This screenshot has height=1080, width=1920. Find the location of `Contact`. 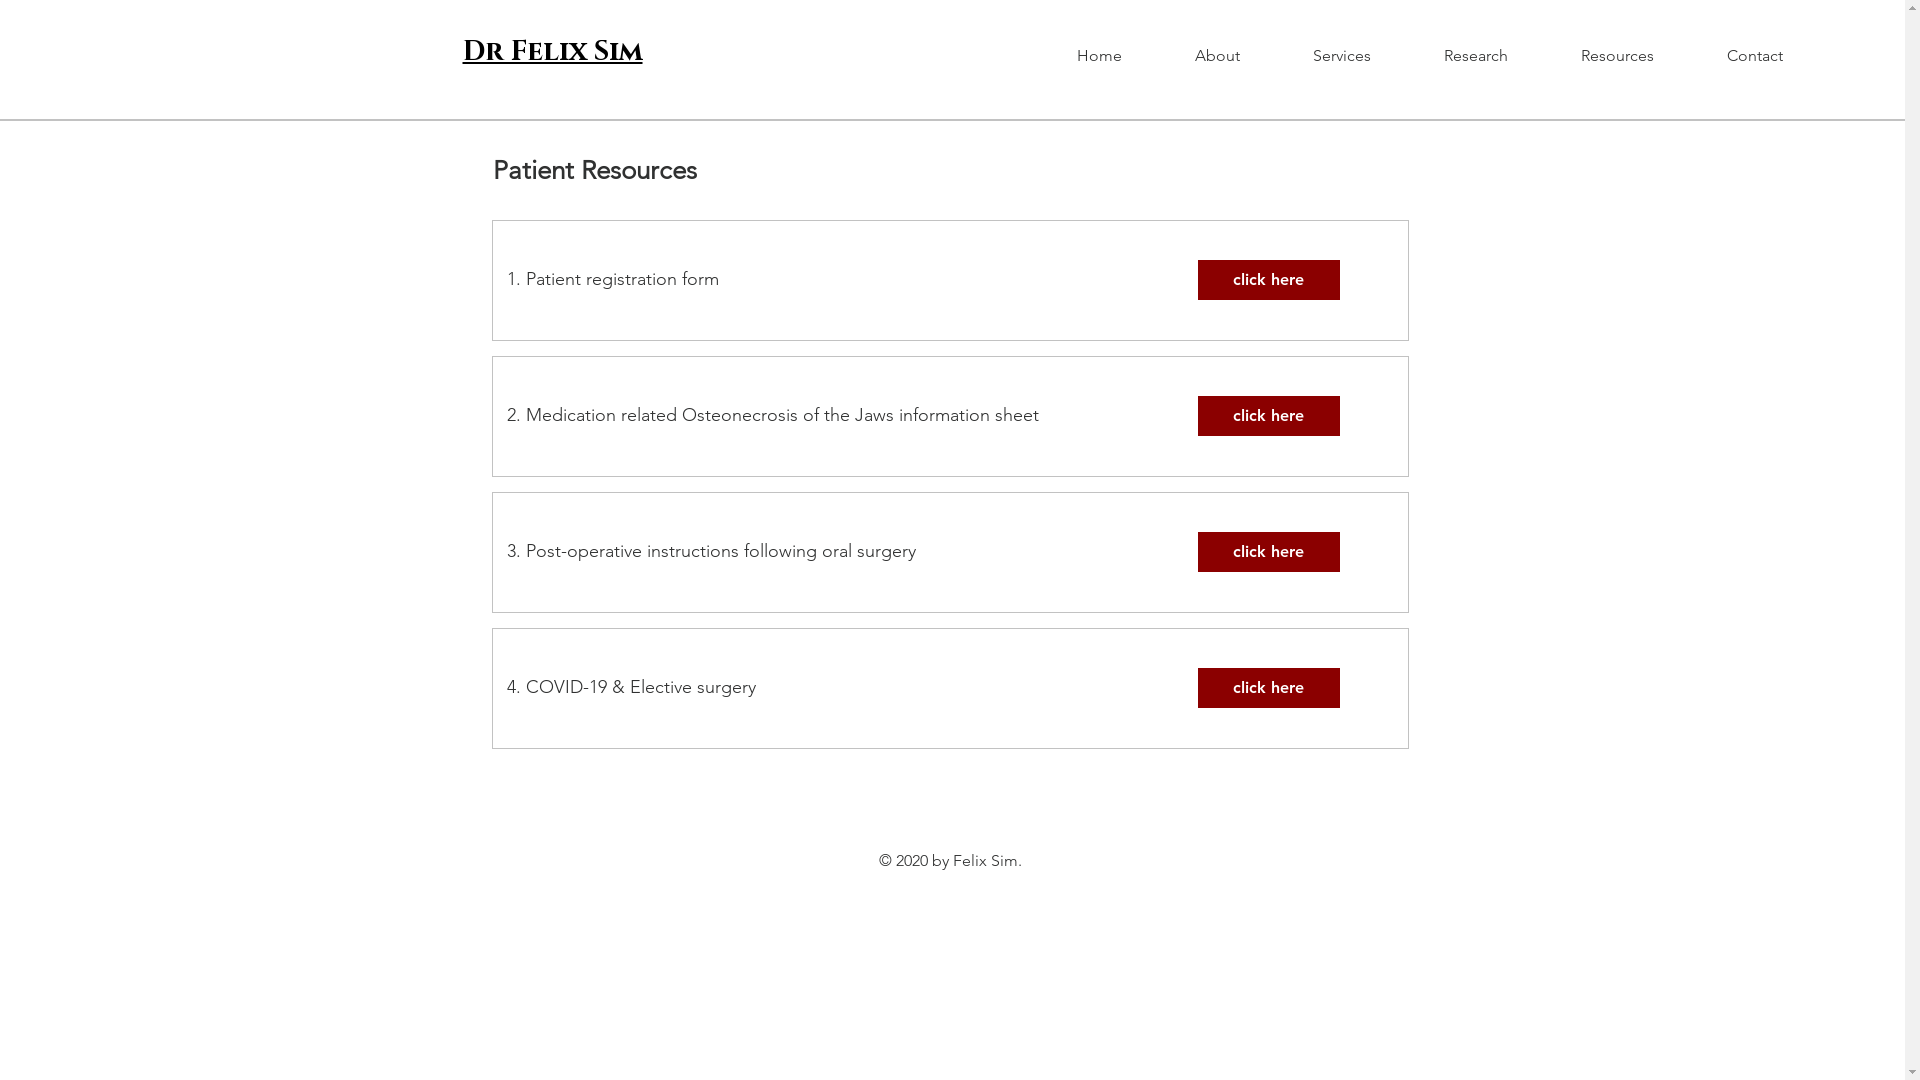

Contact is located at coordinates (1776, 56).